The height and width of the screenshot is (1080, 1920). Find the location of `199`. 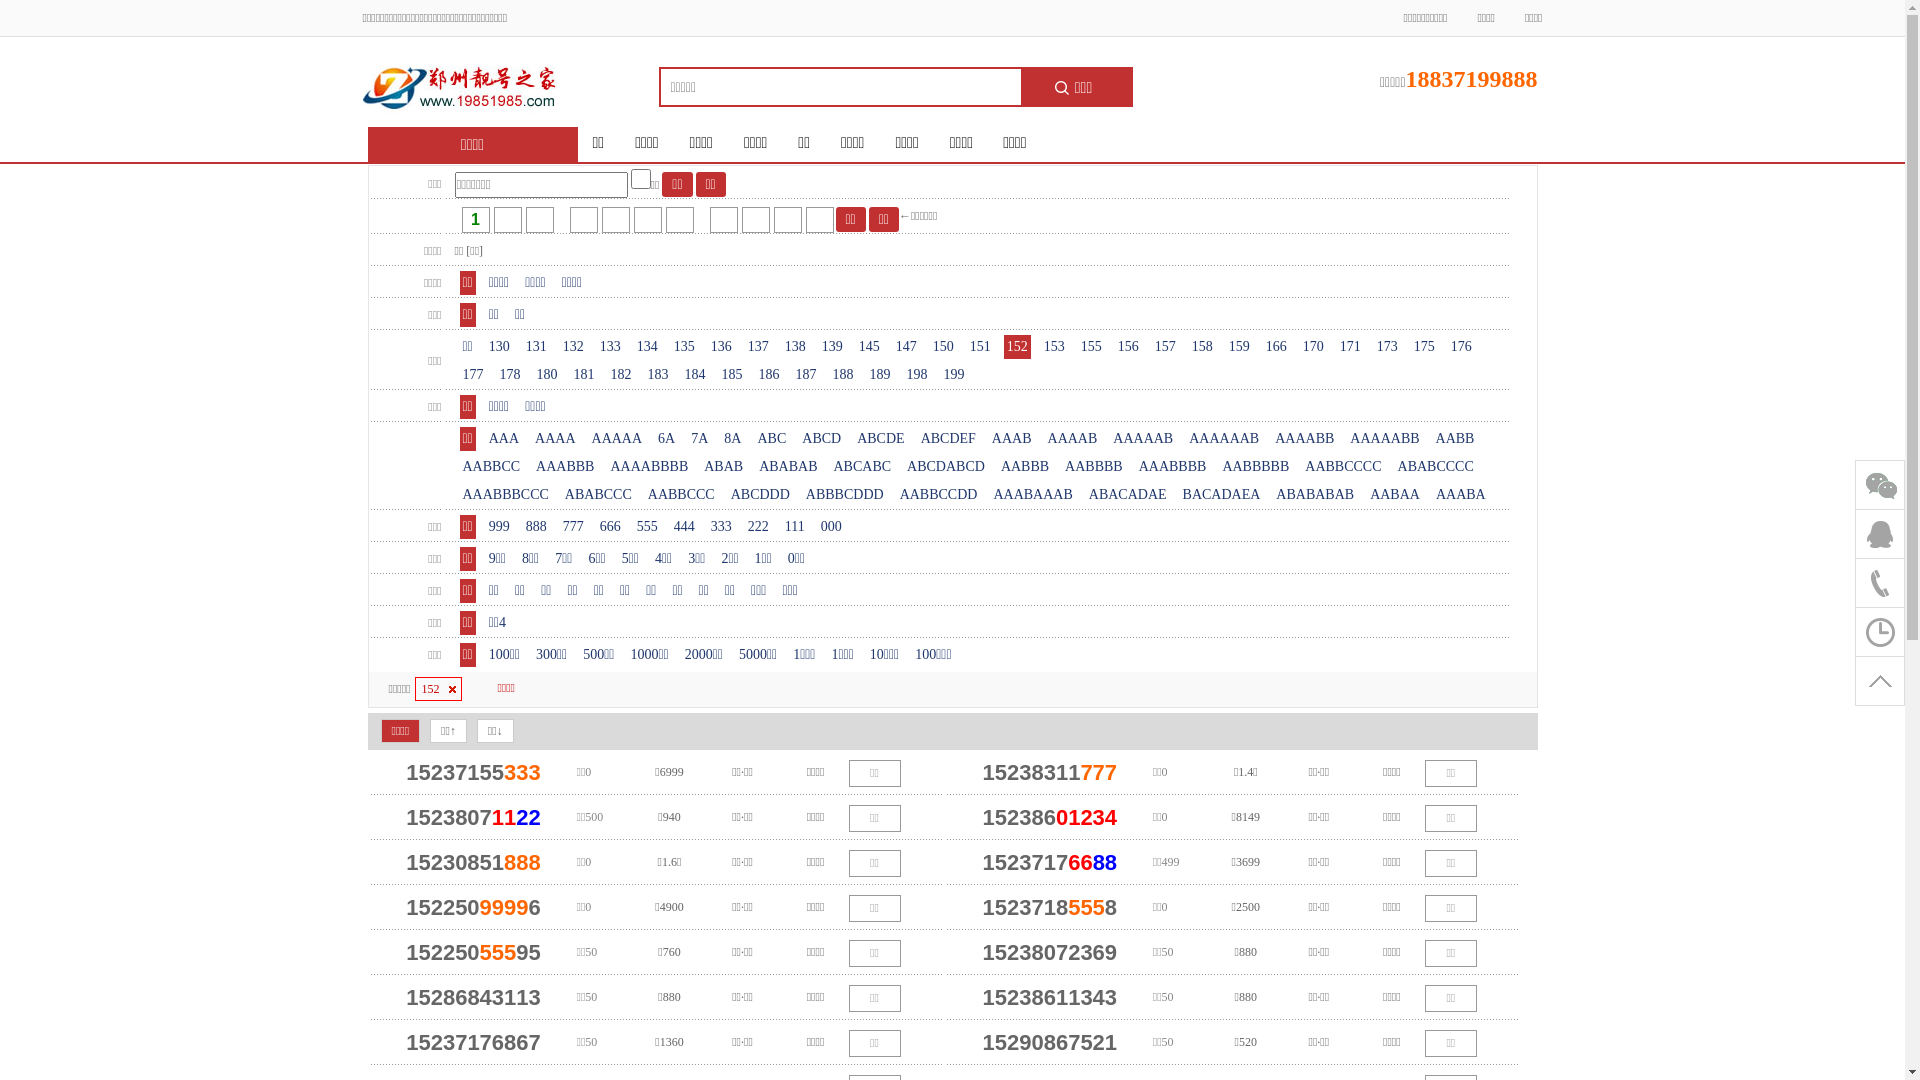

199 is located at coordinates (954, 375).